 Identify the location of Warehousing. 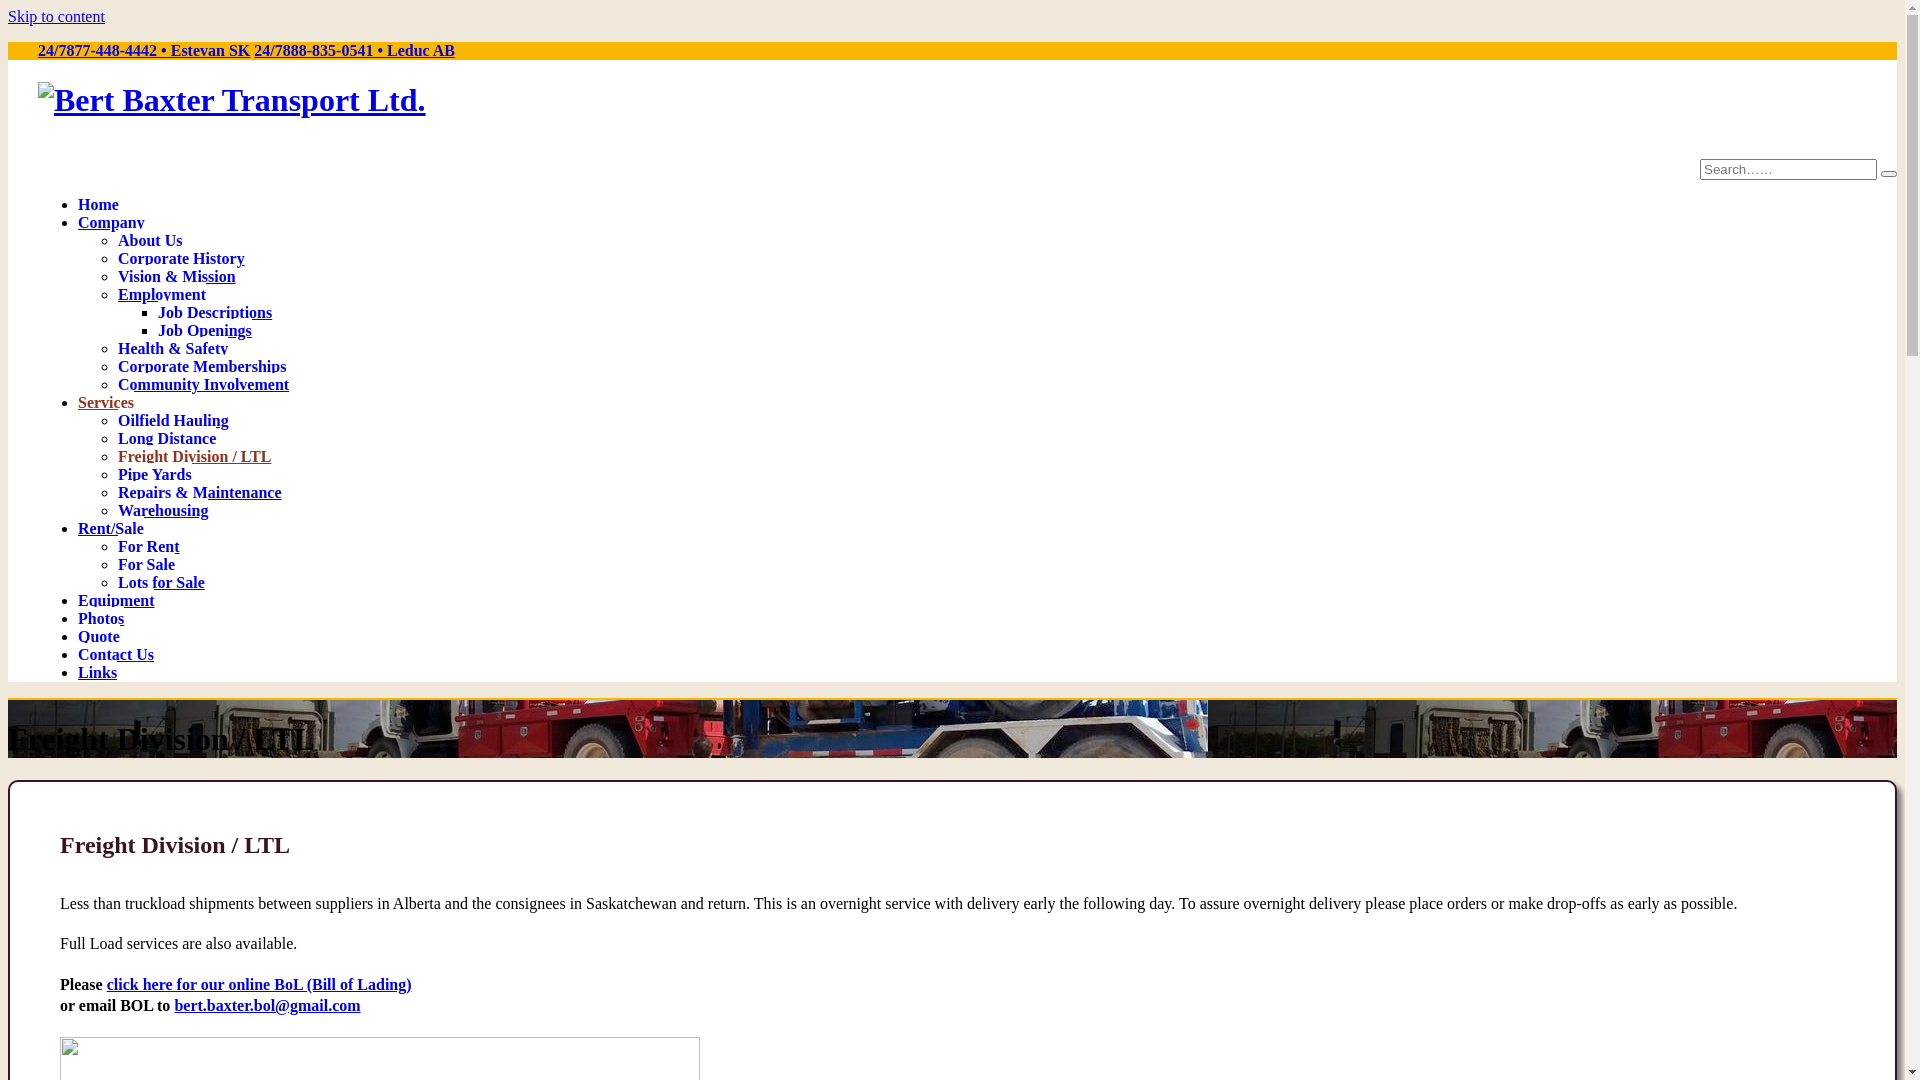
(163, 509).